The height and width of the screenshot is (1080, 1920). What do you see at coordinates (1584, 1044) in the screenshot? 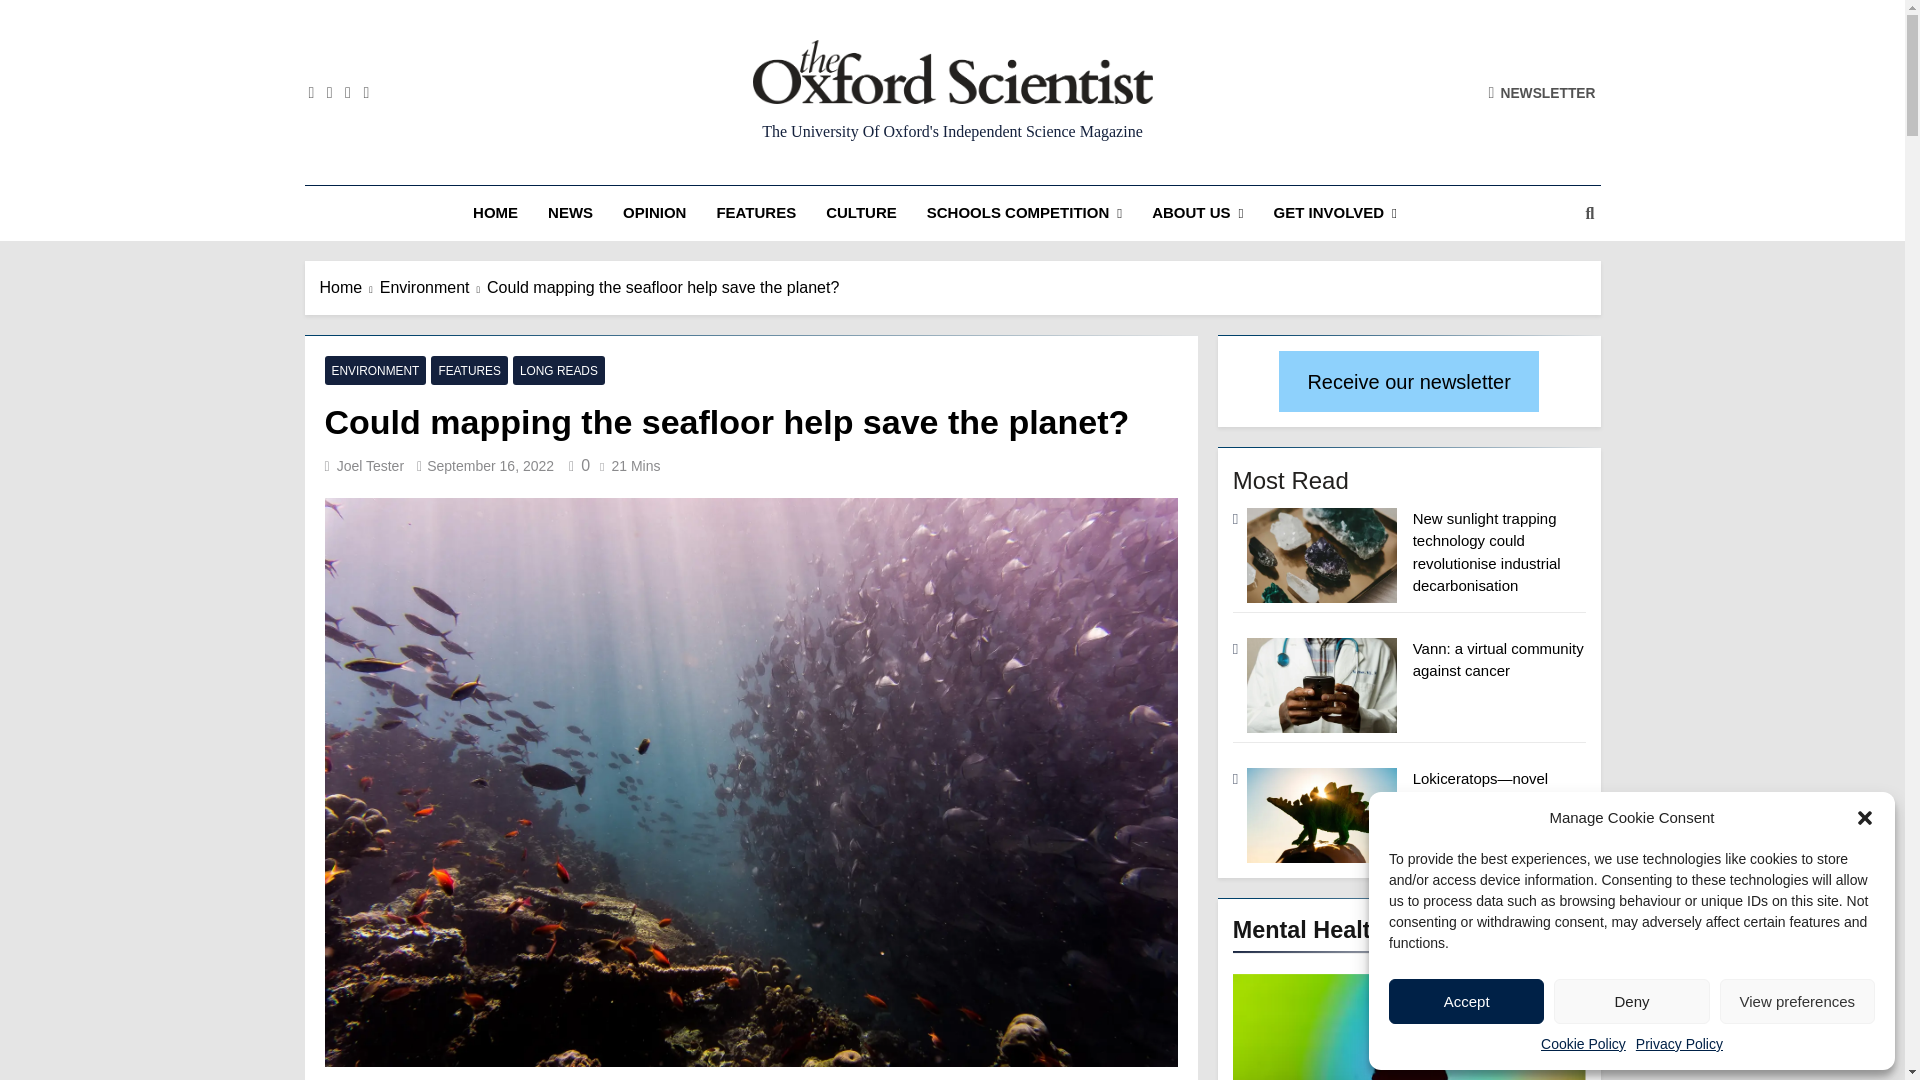
I see `Cookie Policy` at bounding box center [1584, 1044].